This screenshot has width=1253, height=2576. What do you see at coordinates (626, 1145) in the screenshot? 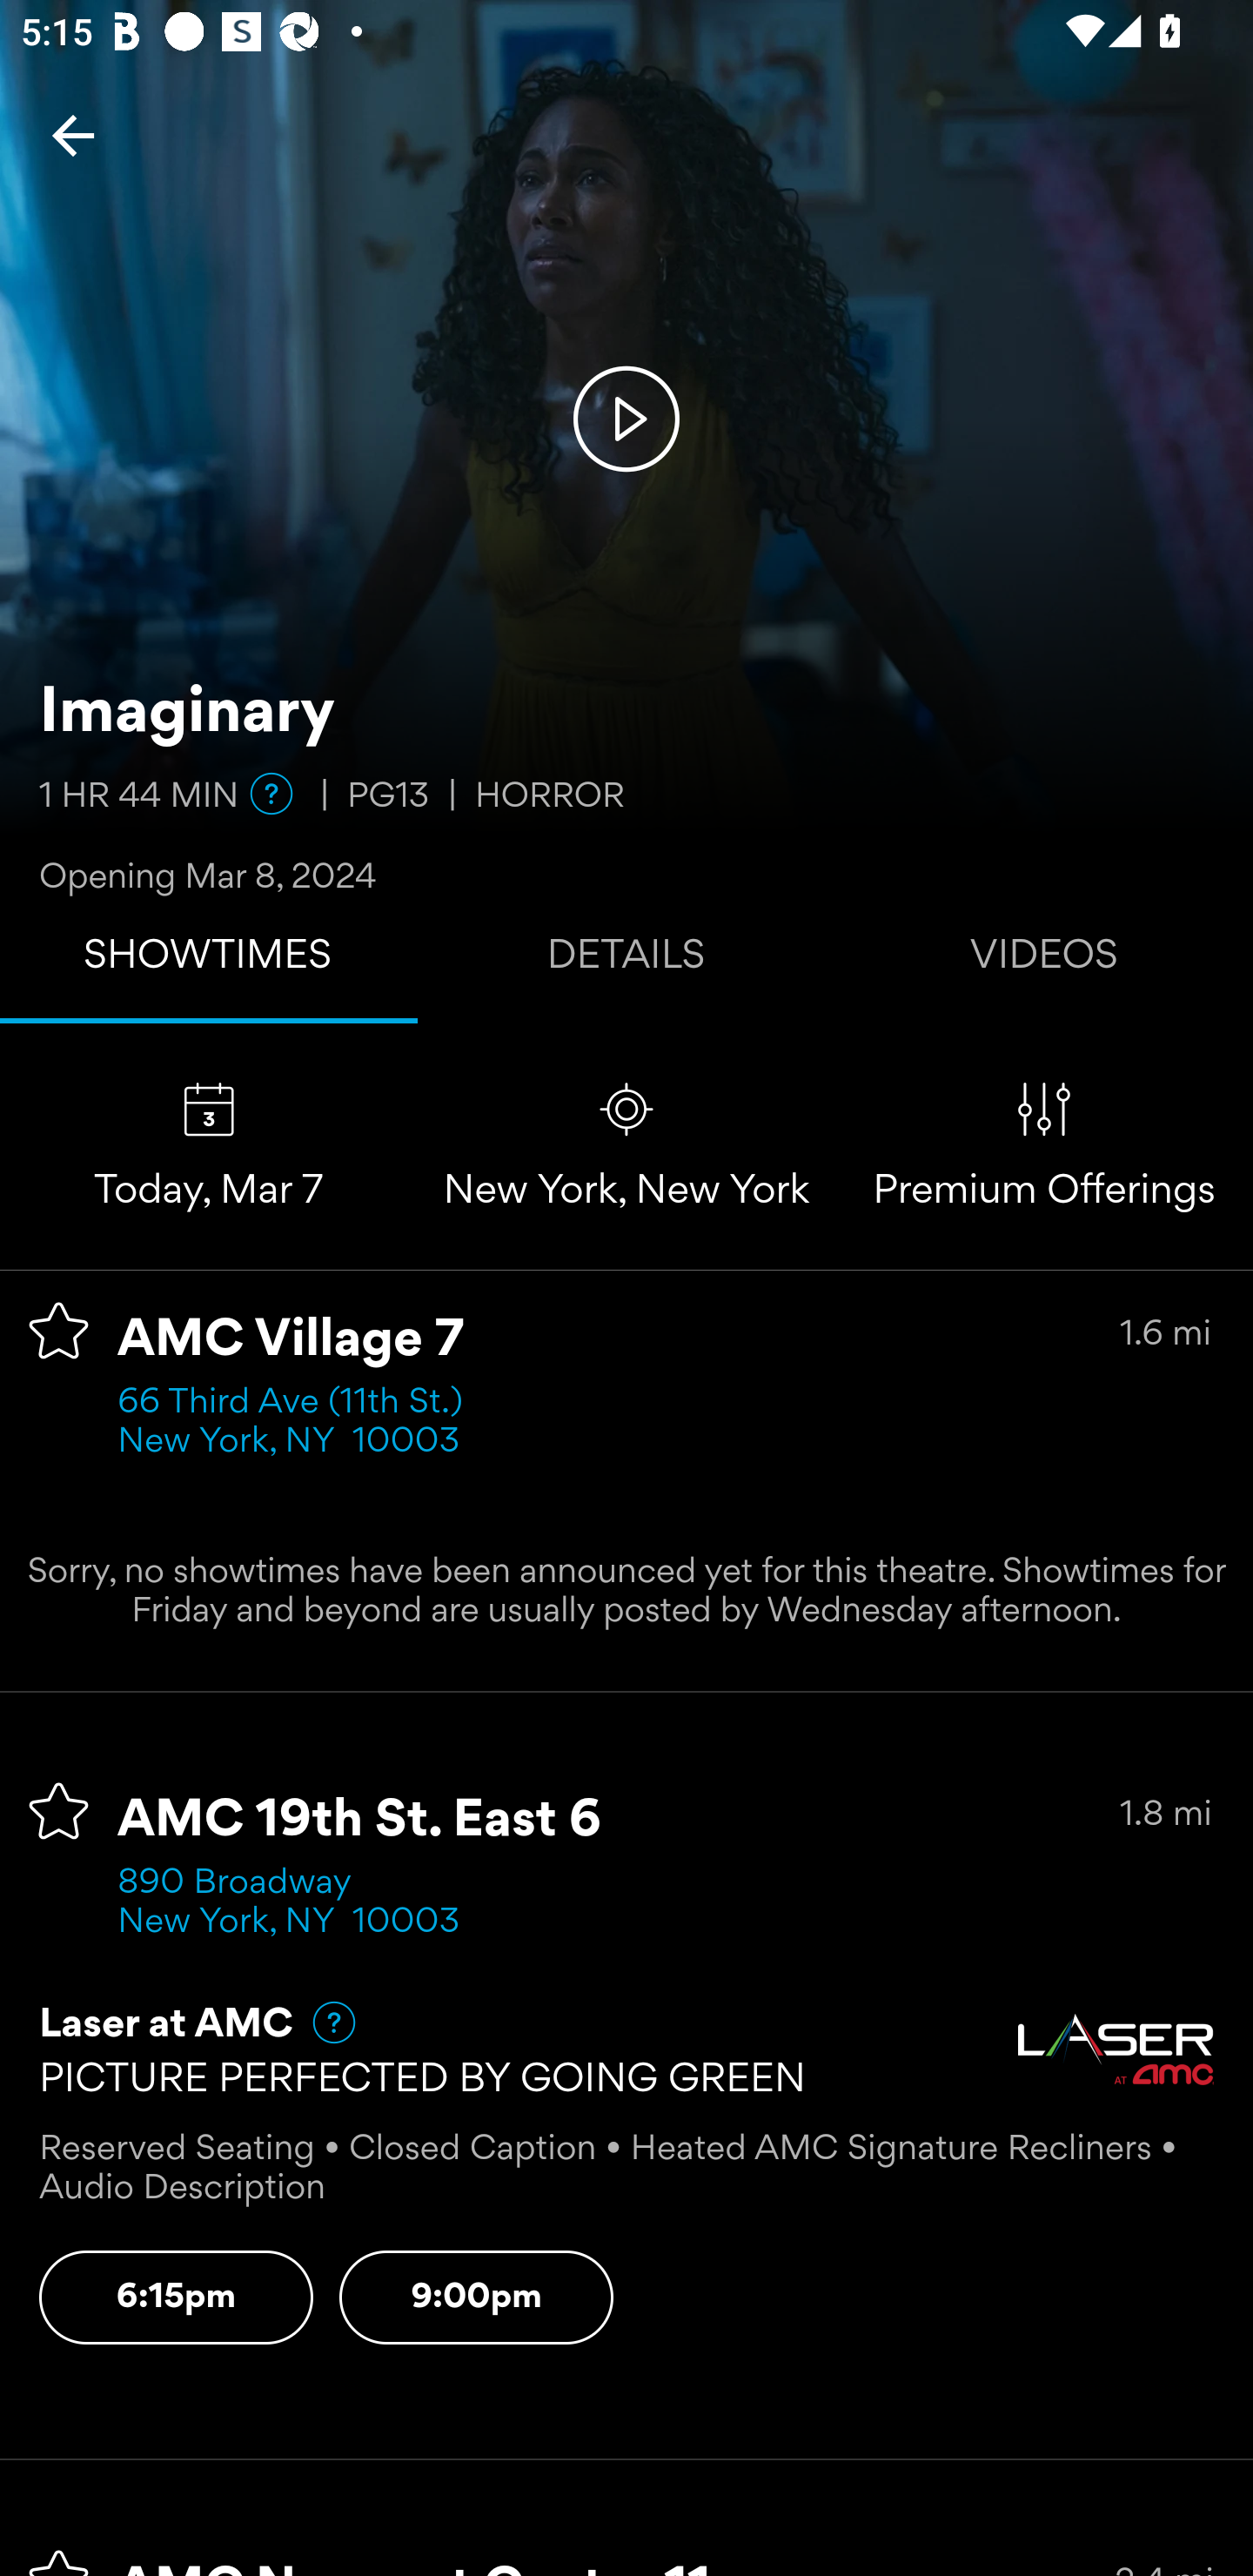
I see `Change location
New York, New York` at bounding box center [626, 1145].